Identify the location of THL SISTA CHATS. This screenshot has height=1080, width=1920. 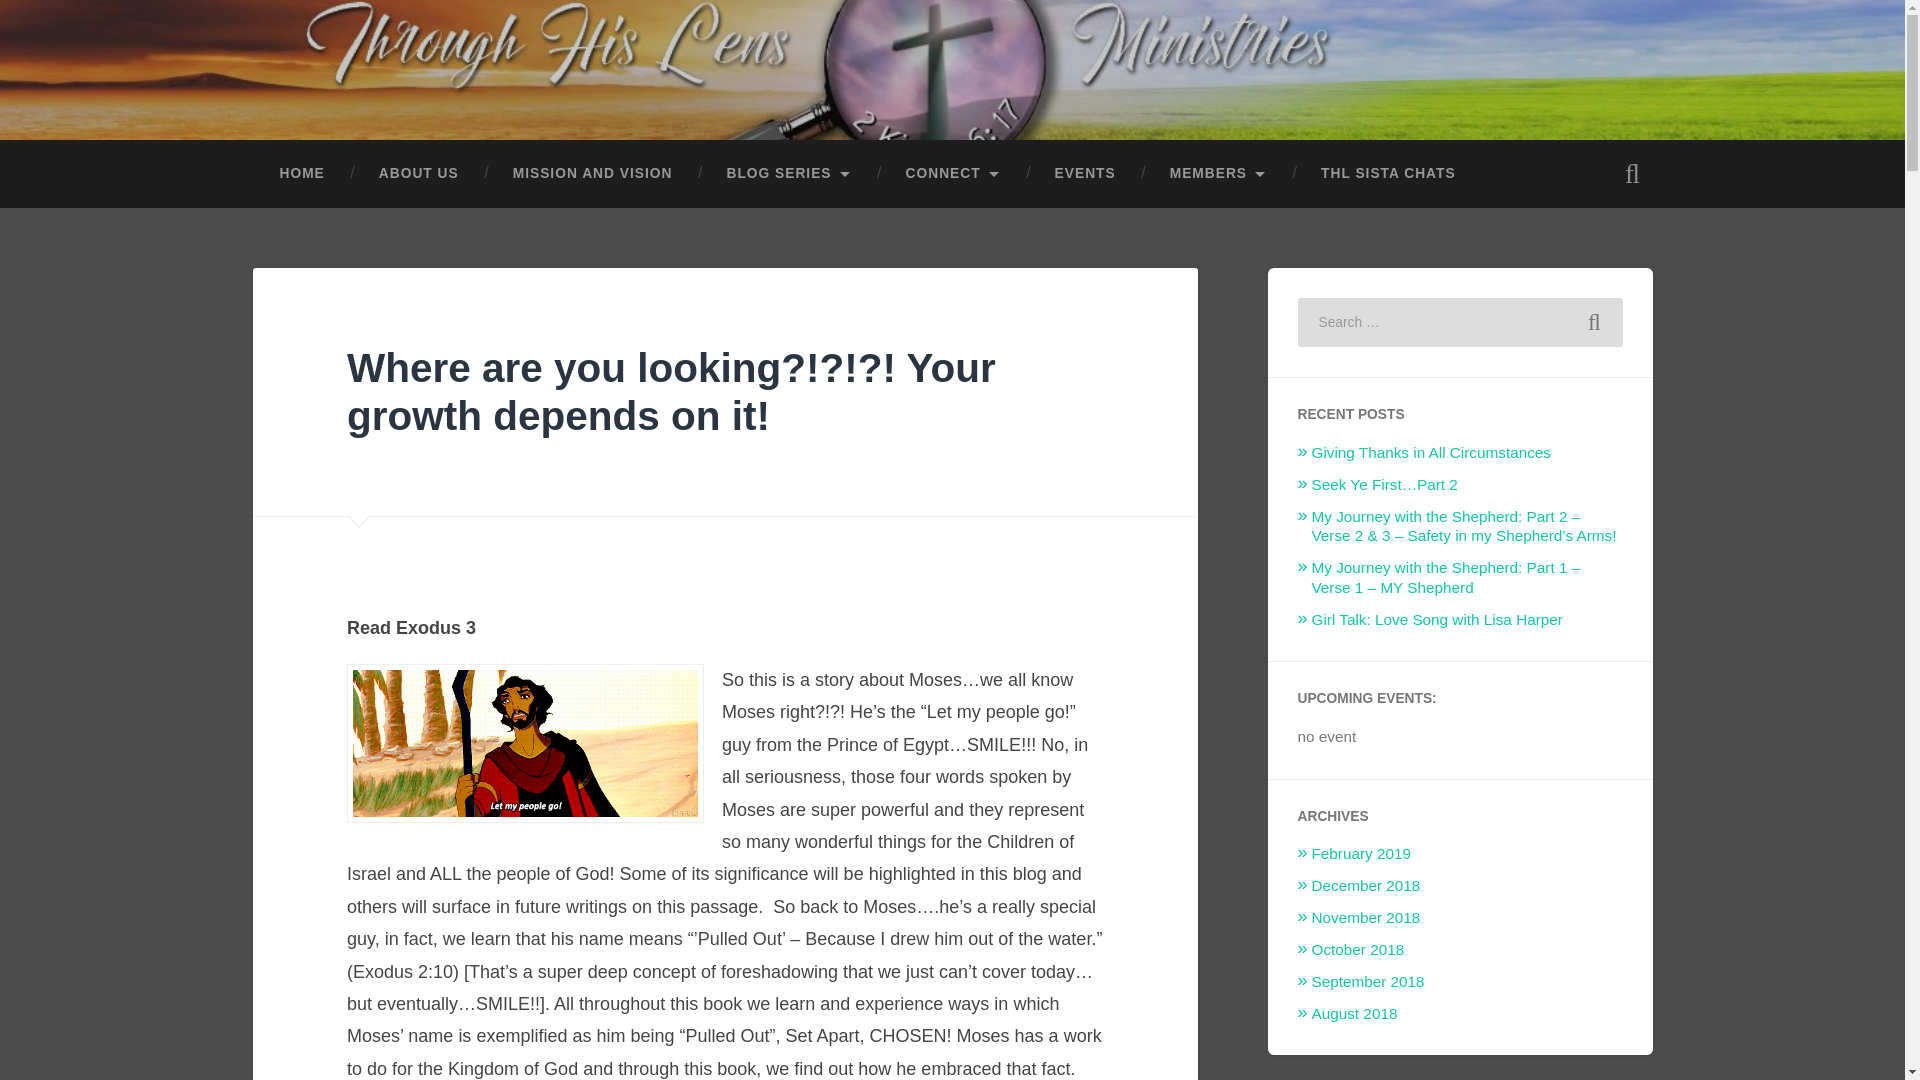
(1388, 174).